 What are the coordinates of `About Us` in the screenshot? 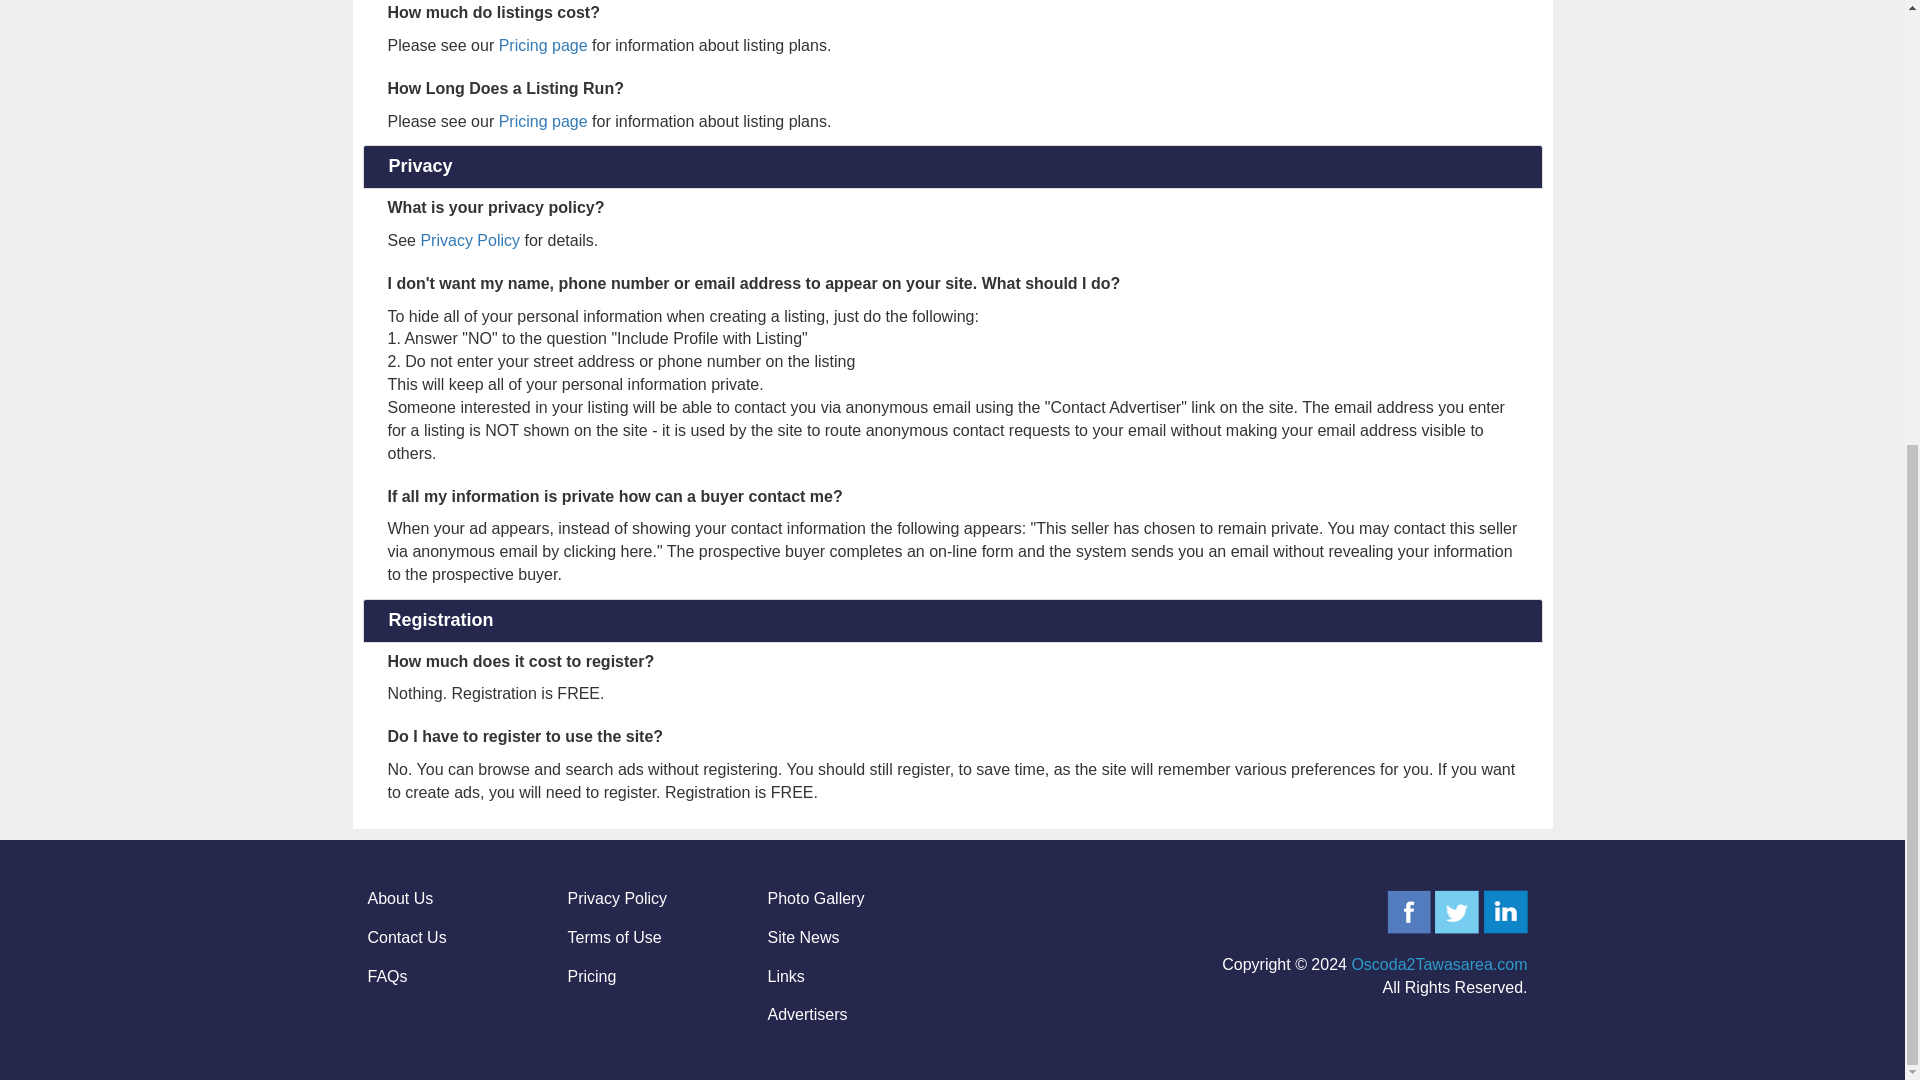 It's located at (400, 898).